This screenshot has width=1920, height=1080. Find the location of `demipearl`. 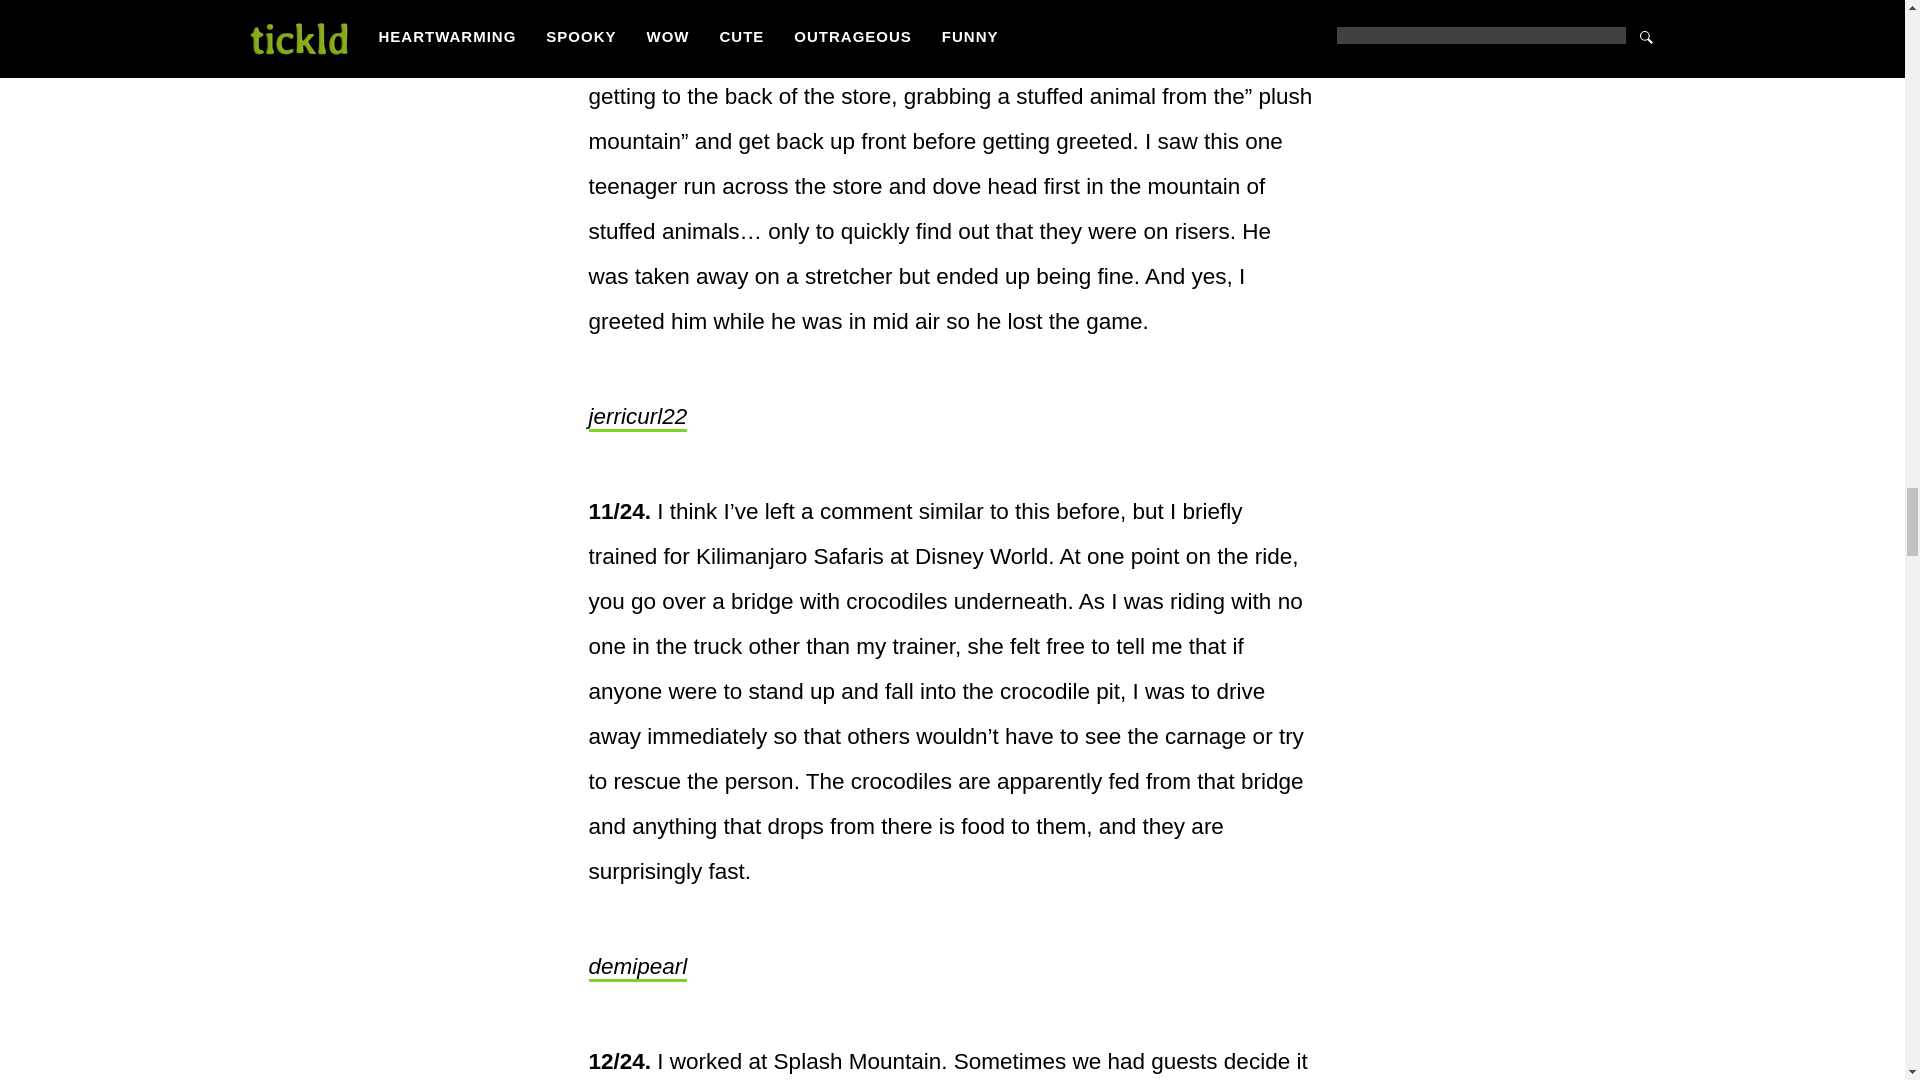

demipearl is located at coordinates (637, 967).